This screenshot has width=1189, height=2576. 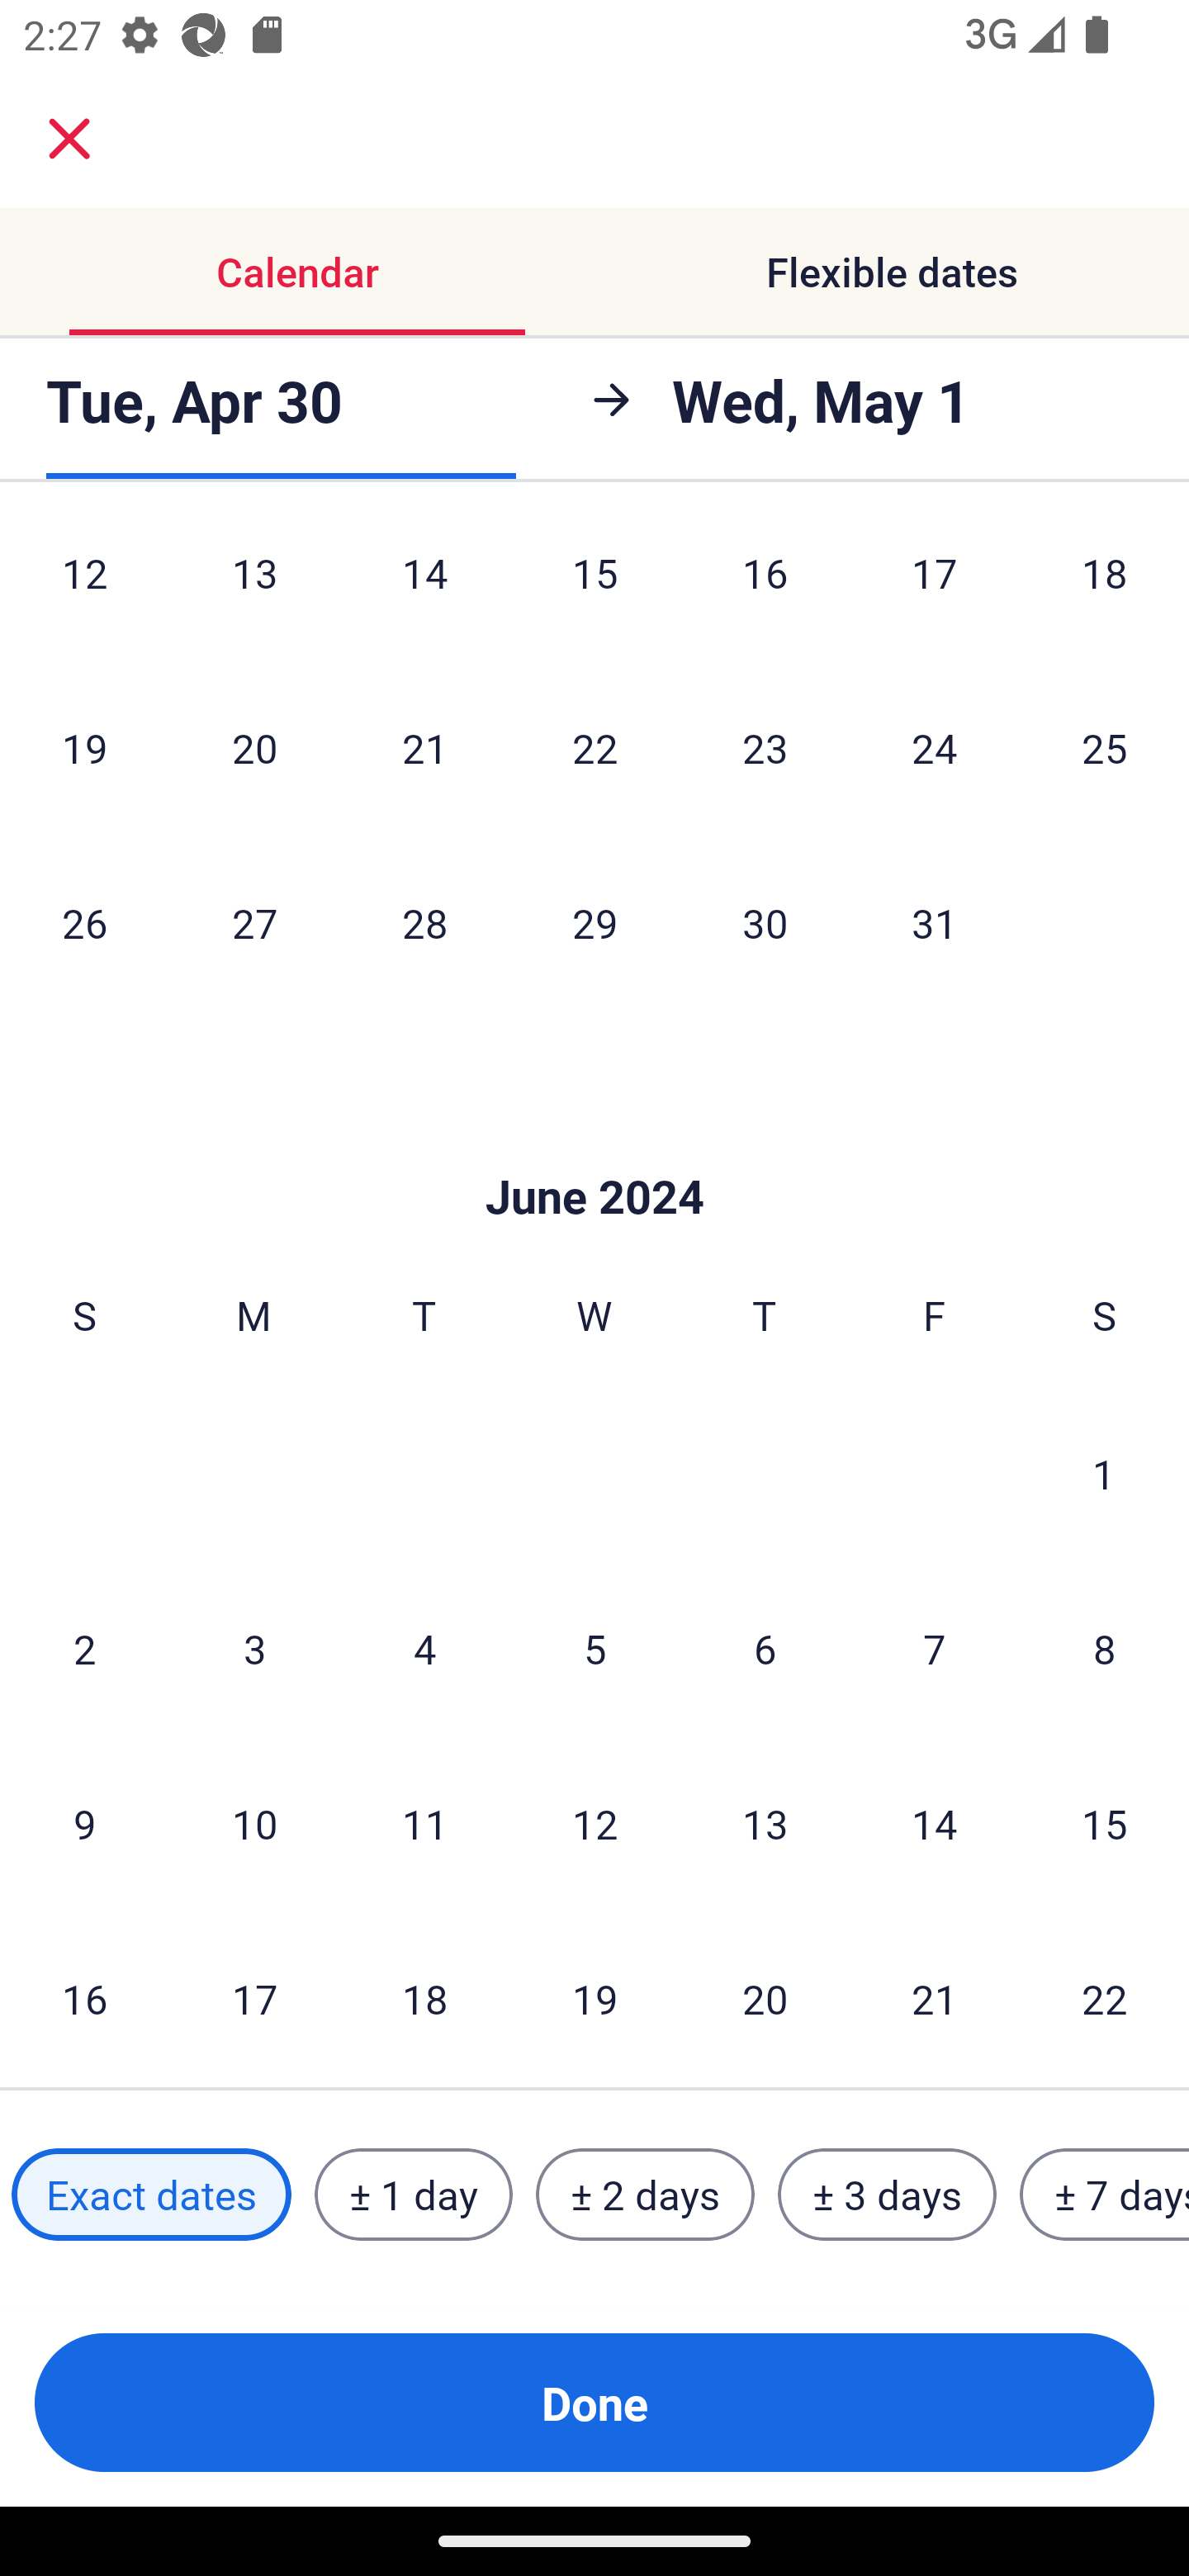 What do you see at coordinates (594, 1148) in the screenshot?
I see `Skip to Done` at bounding box center [594, 1148].